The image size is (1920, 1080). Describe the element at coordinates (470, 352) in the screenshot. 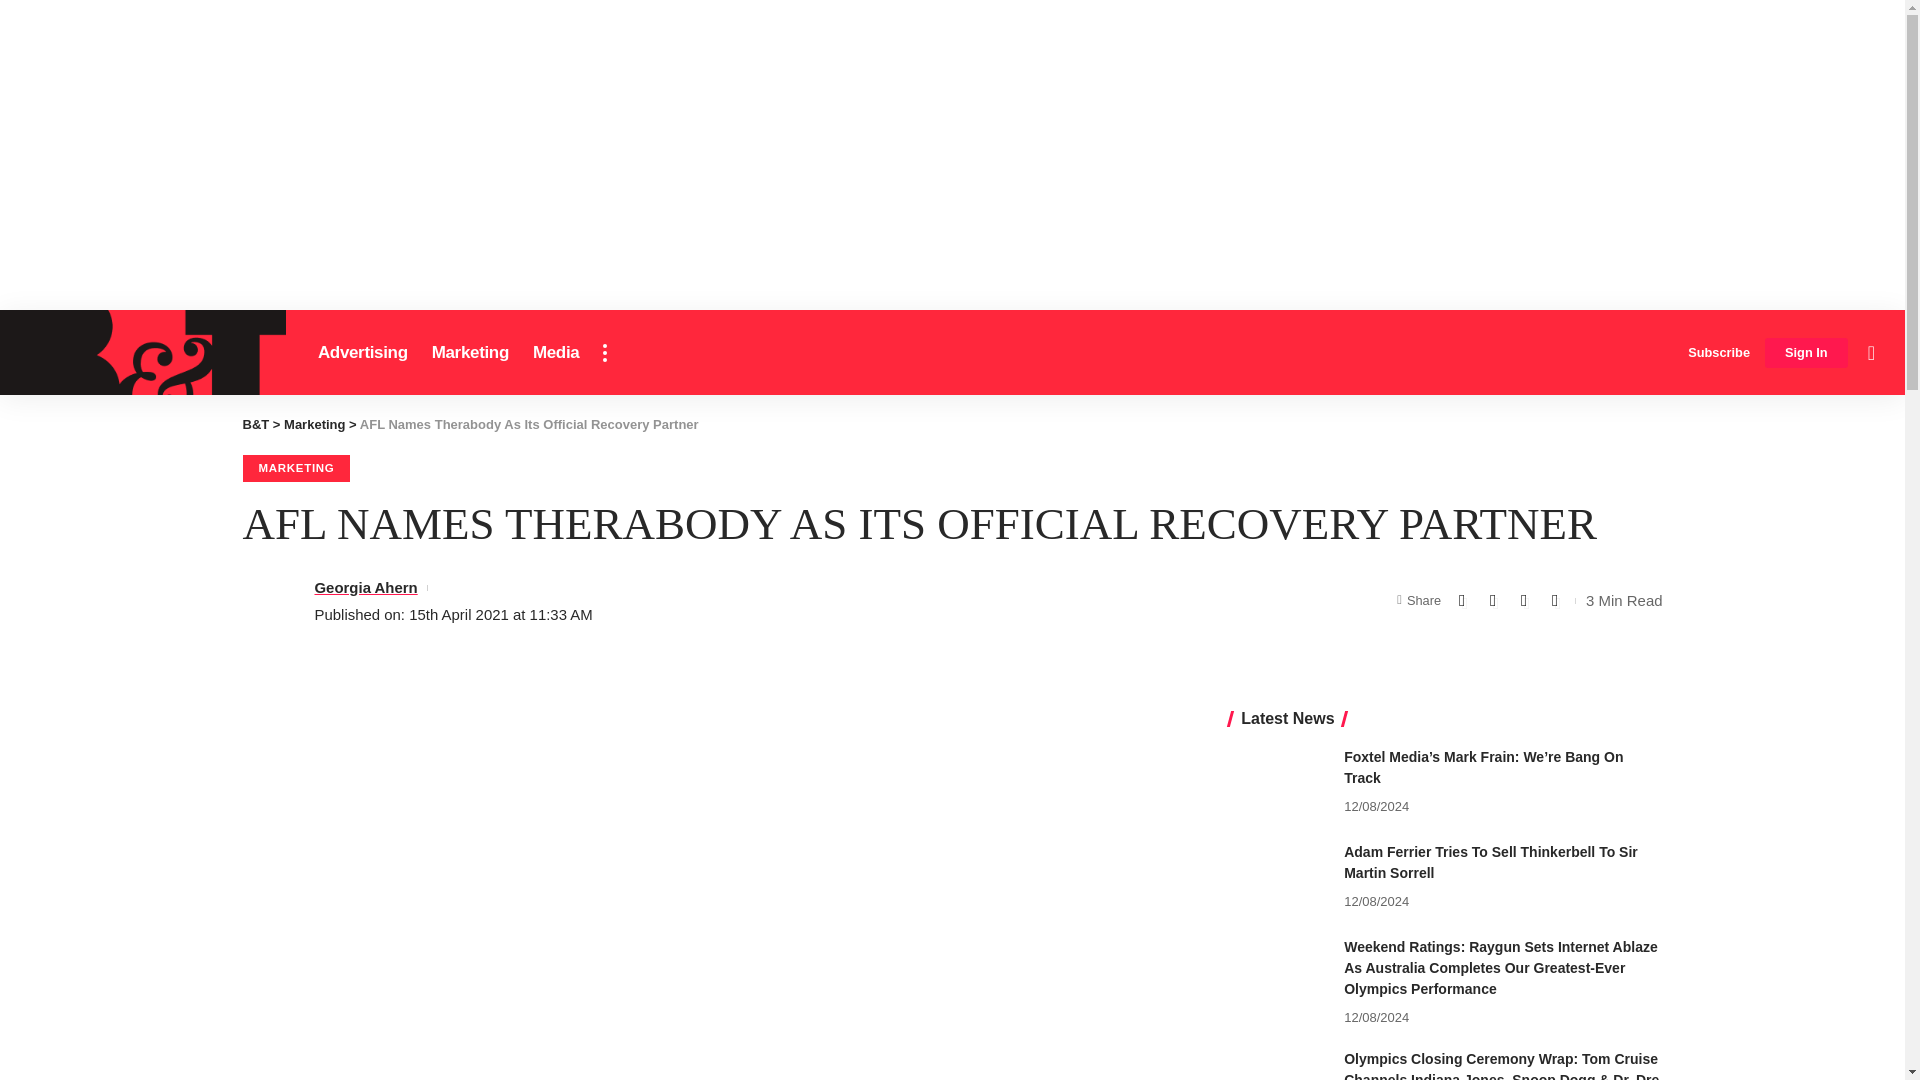

I see `Marketing` at that location.